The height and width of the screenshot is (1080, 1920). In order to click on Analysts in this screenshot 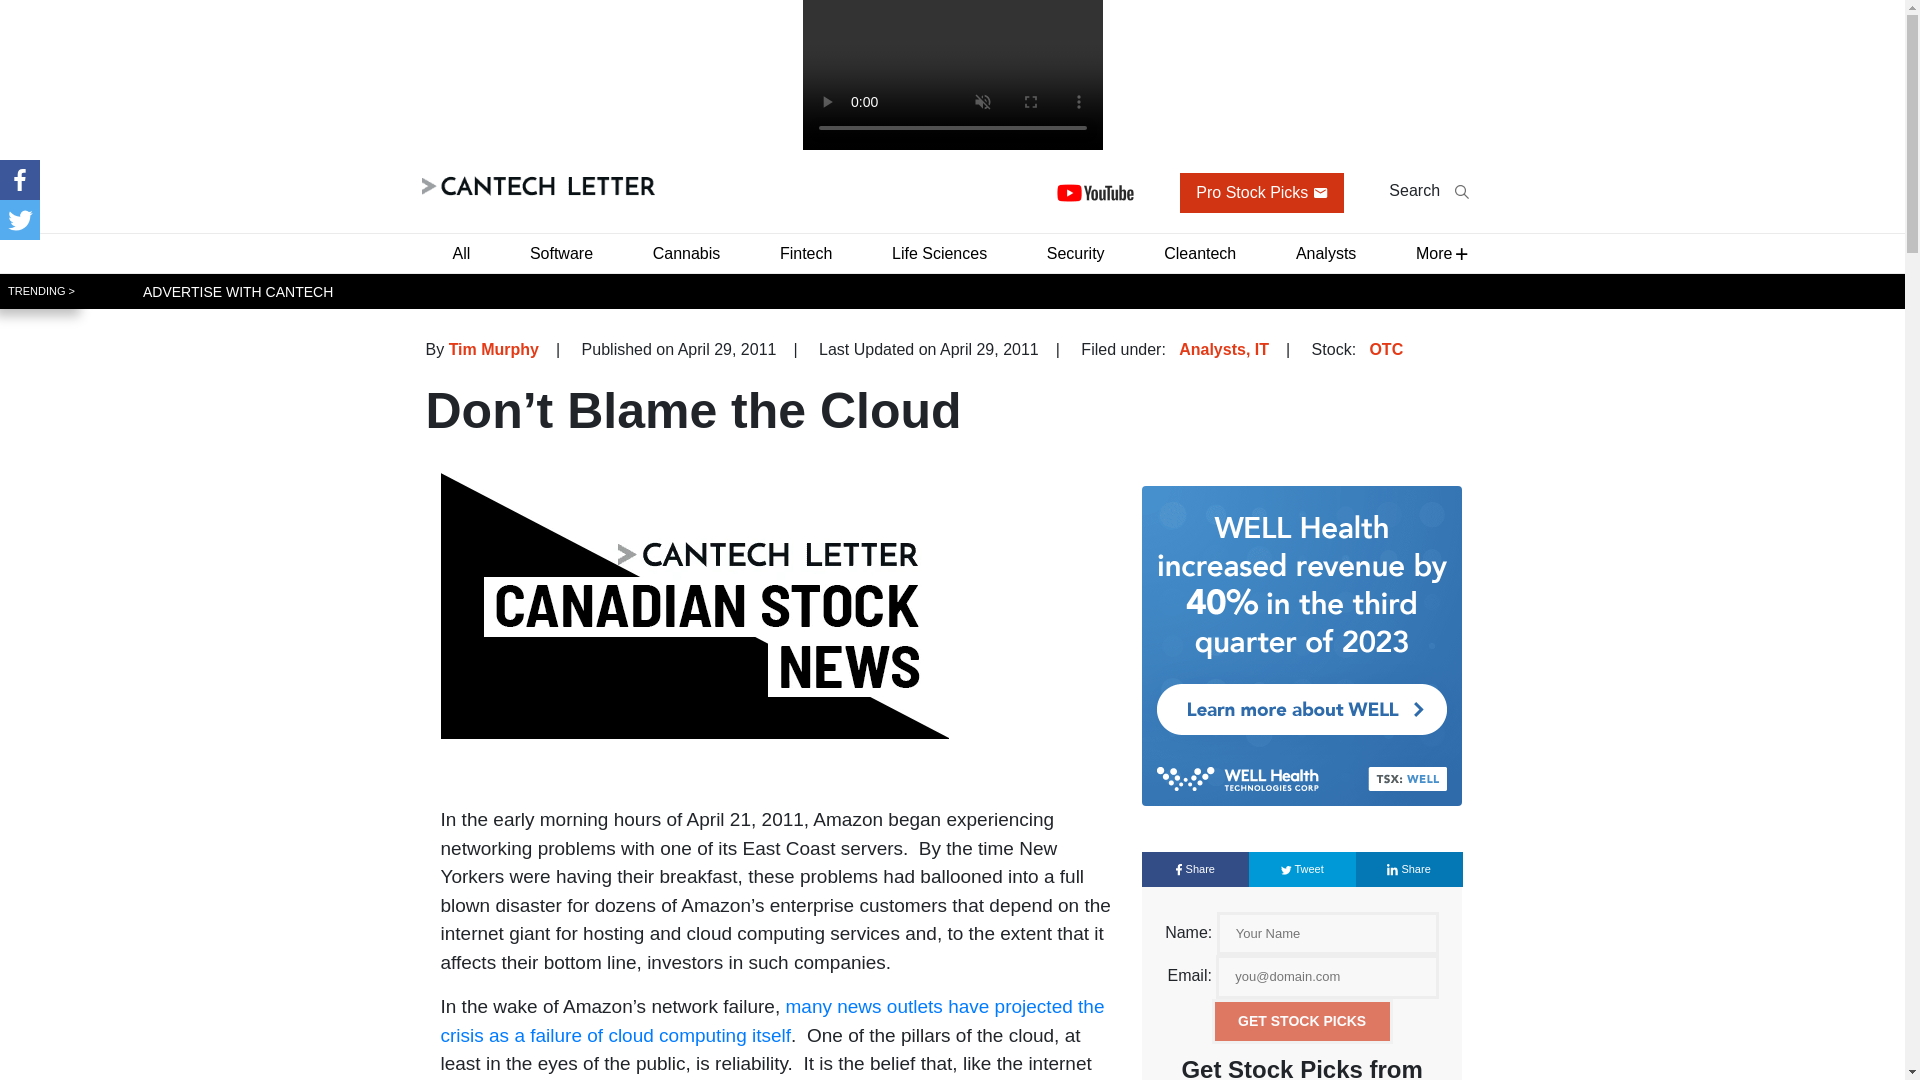, I will do `click(1326, 252)`.